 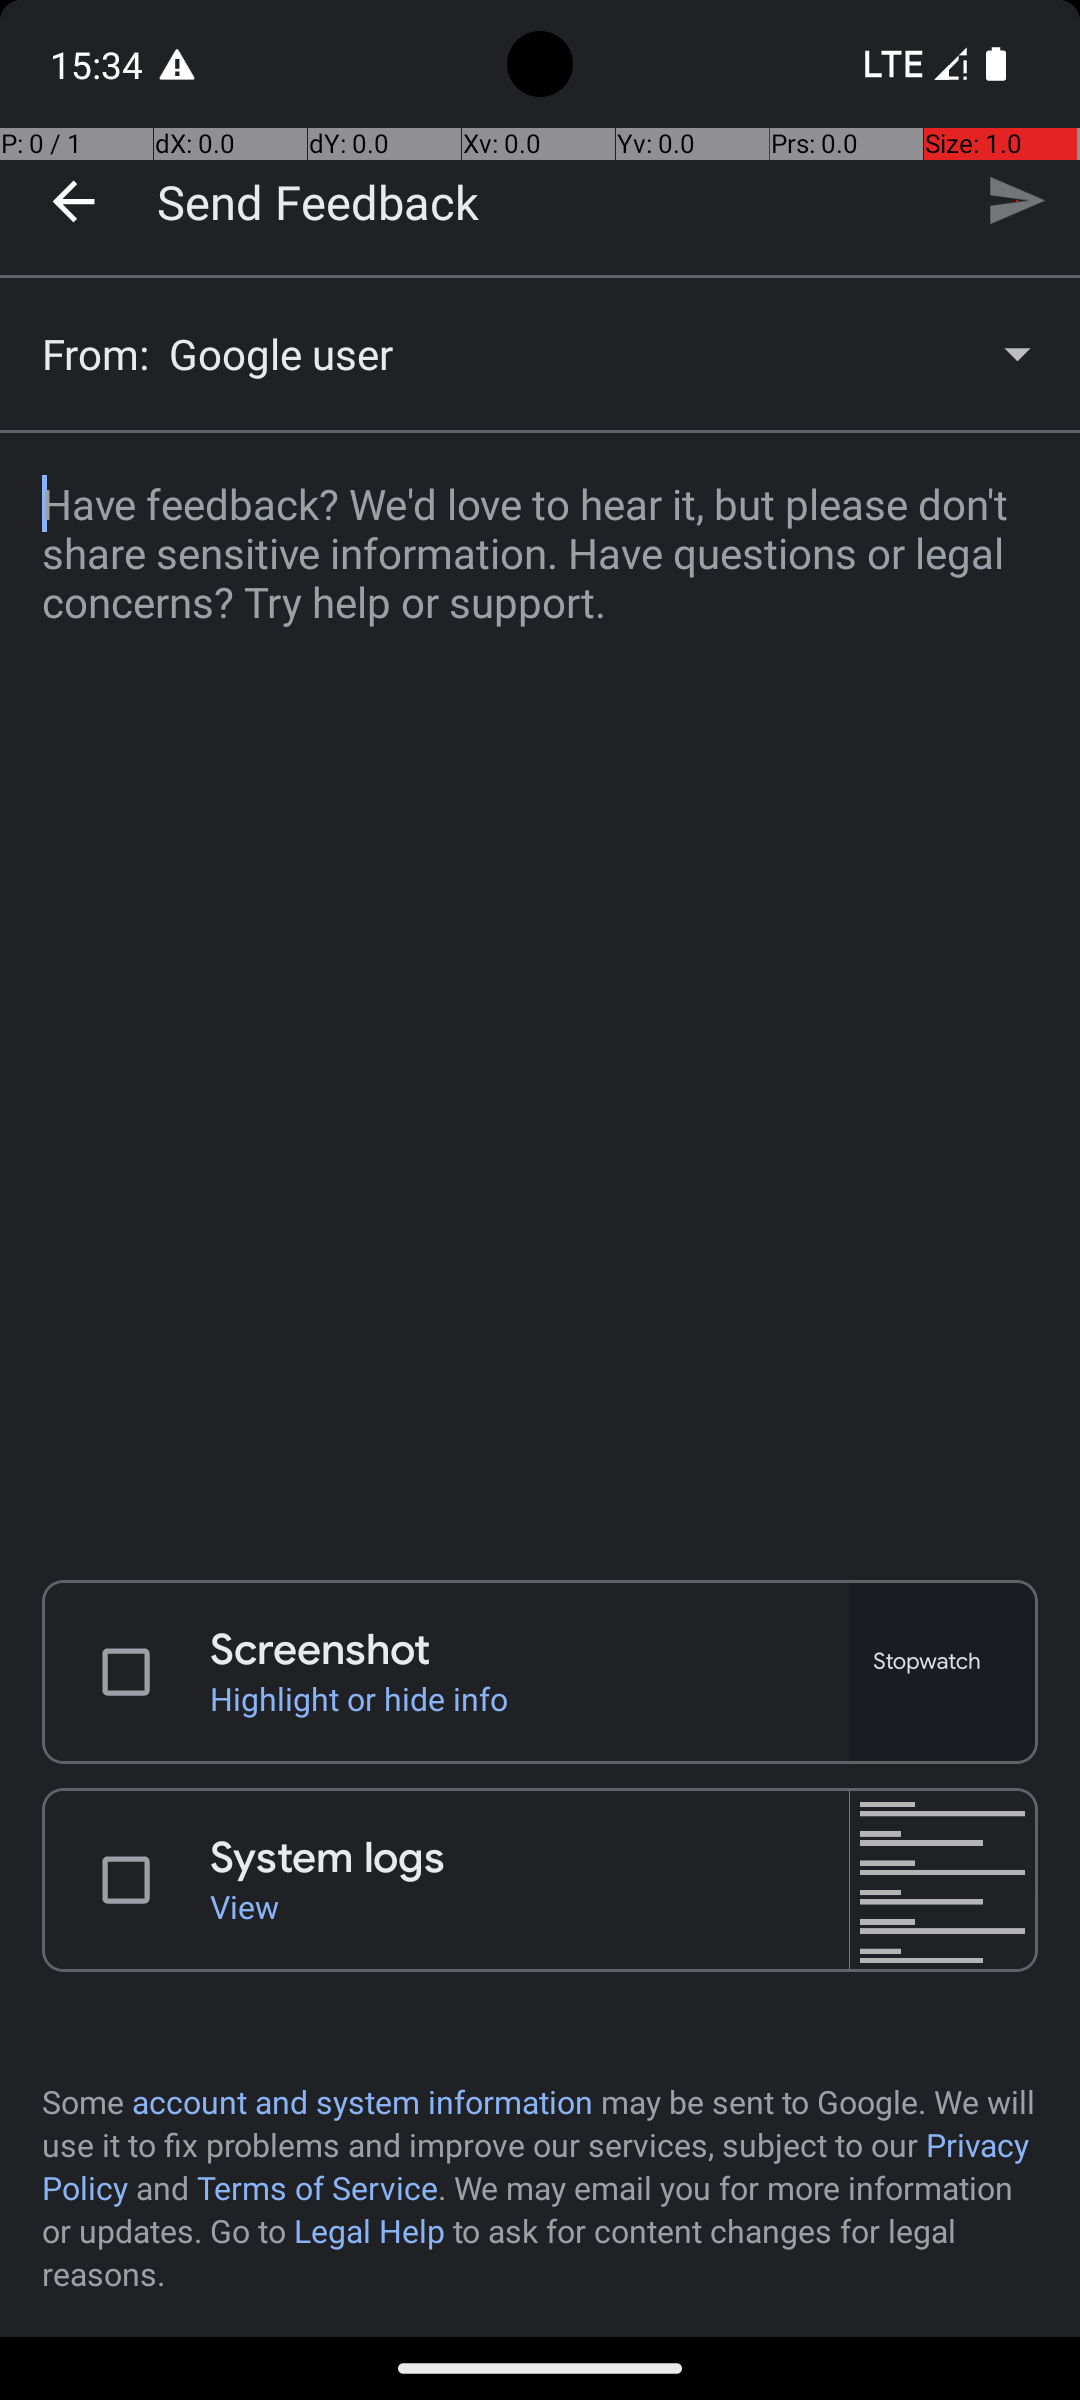 I want to click on From:  Google user, so click(x=540, y=354).